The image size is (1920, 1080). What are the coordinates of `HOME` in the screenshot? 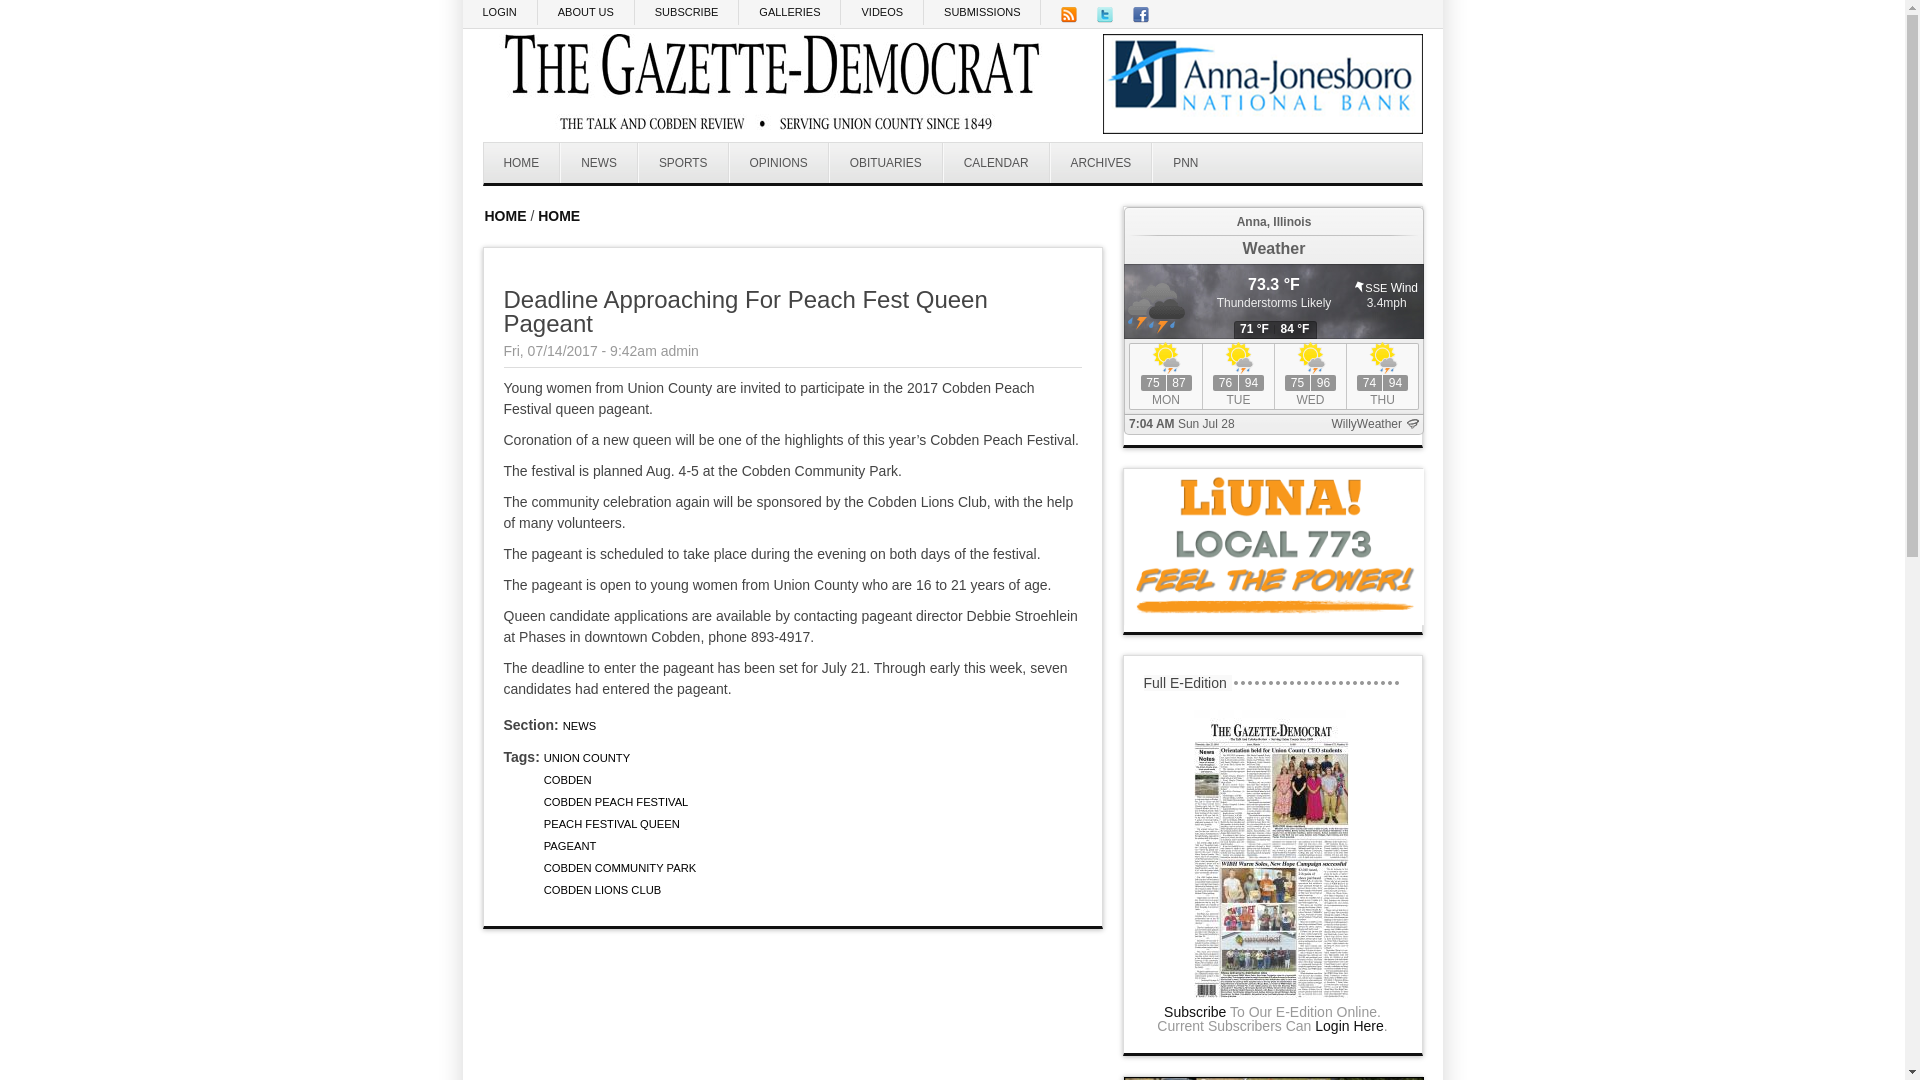 It's located at (522, 162).